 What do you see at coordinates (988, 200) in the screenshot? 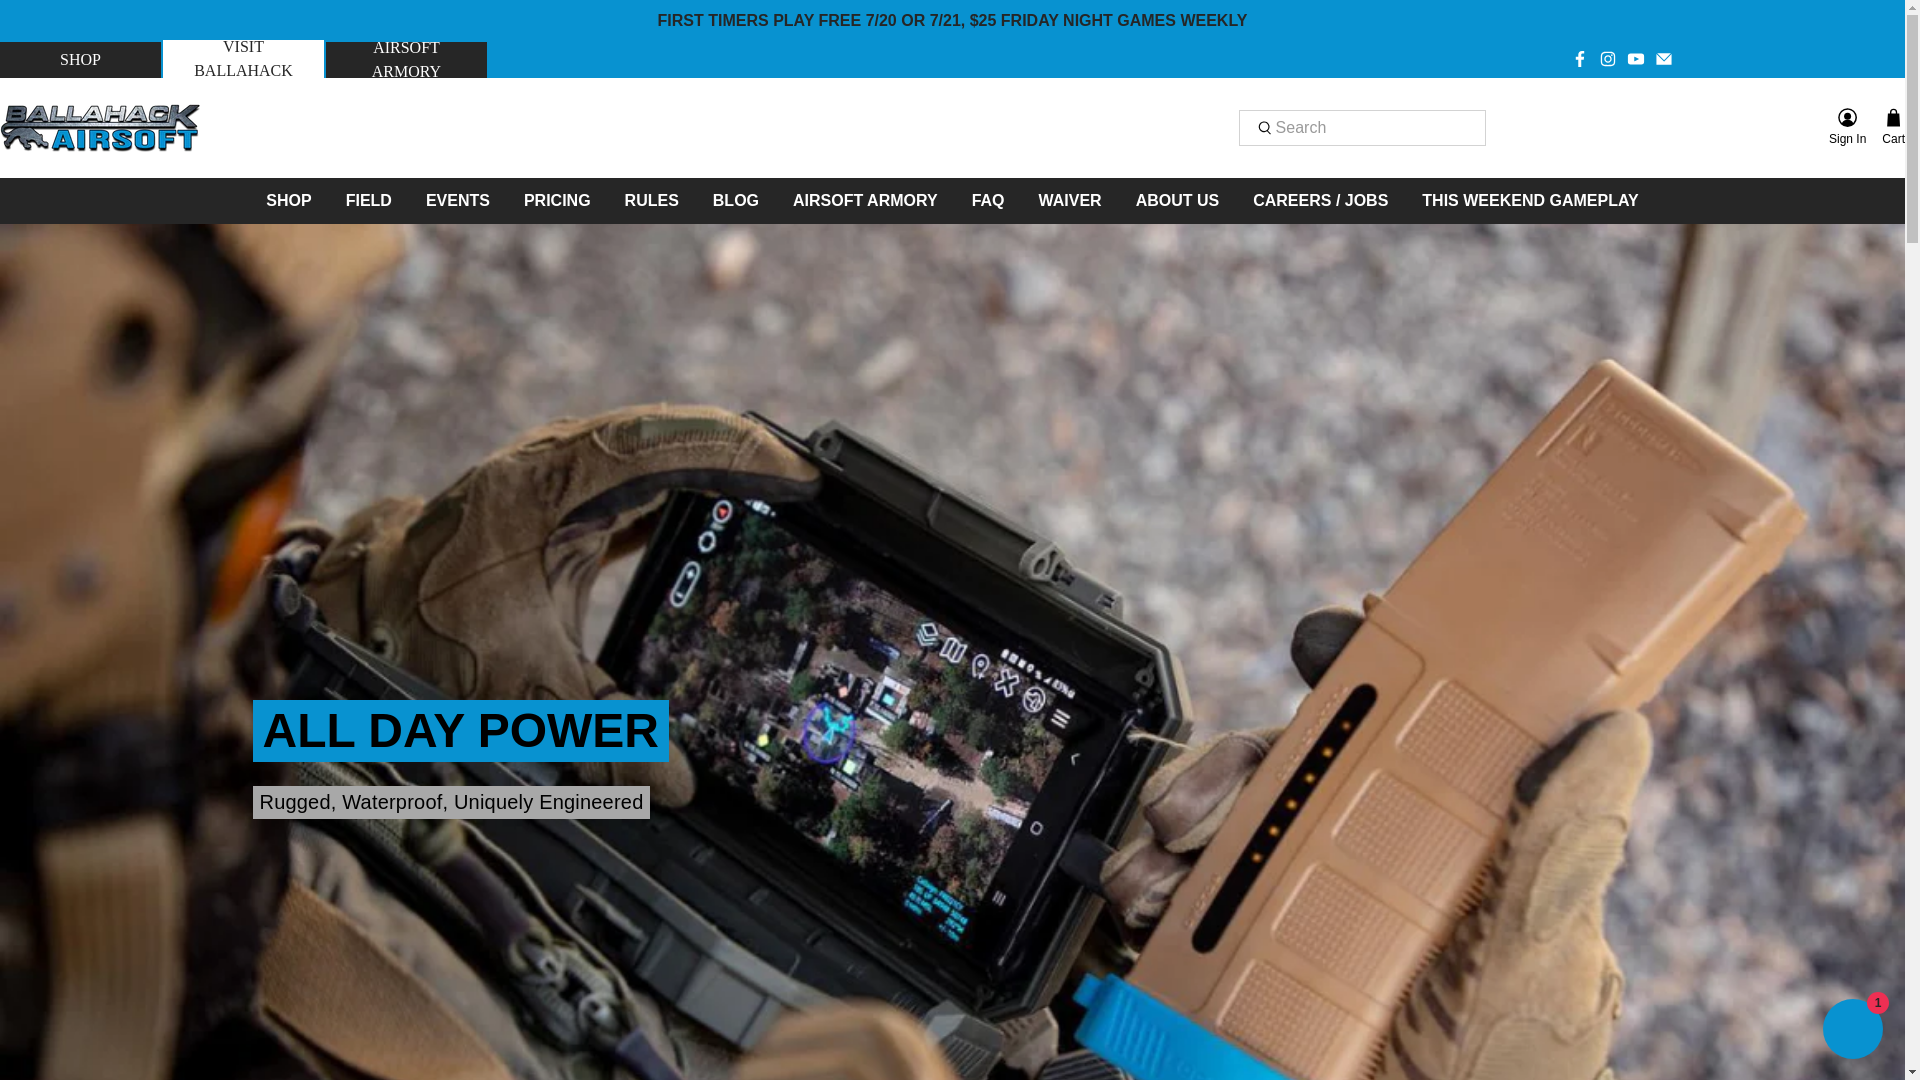
I see `FAQ` at bounding box center [988, 200].